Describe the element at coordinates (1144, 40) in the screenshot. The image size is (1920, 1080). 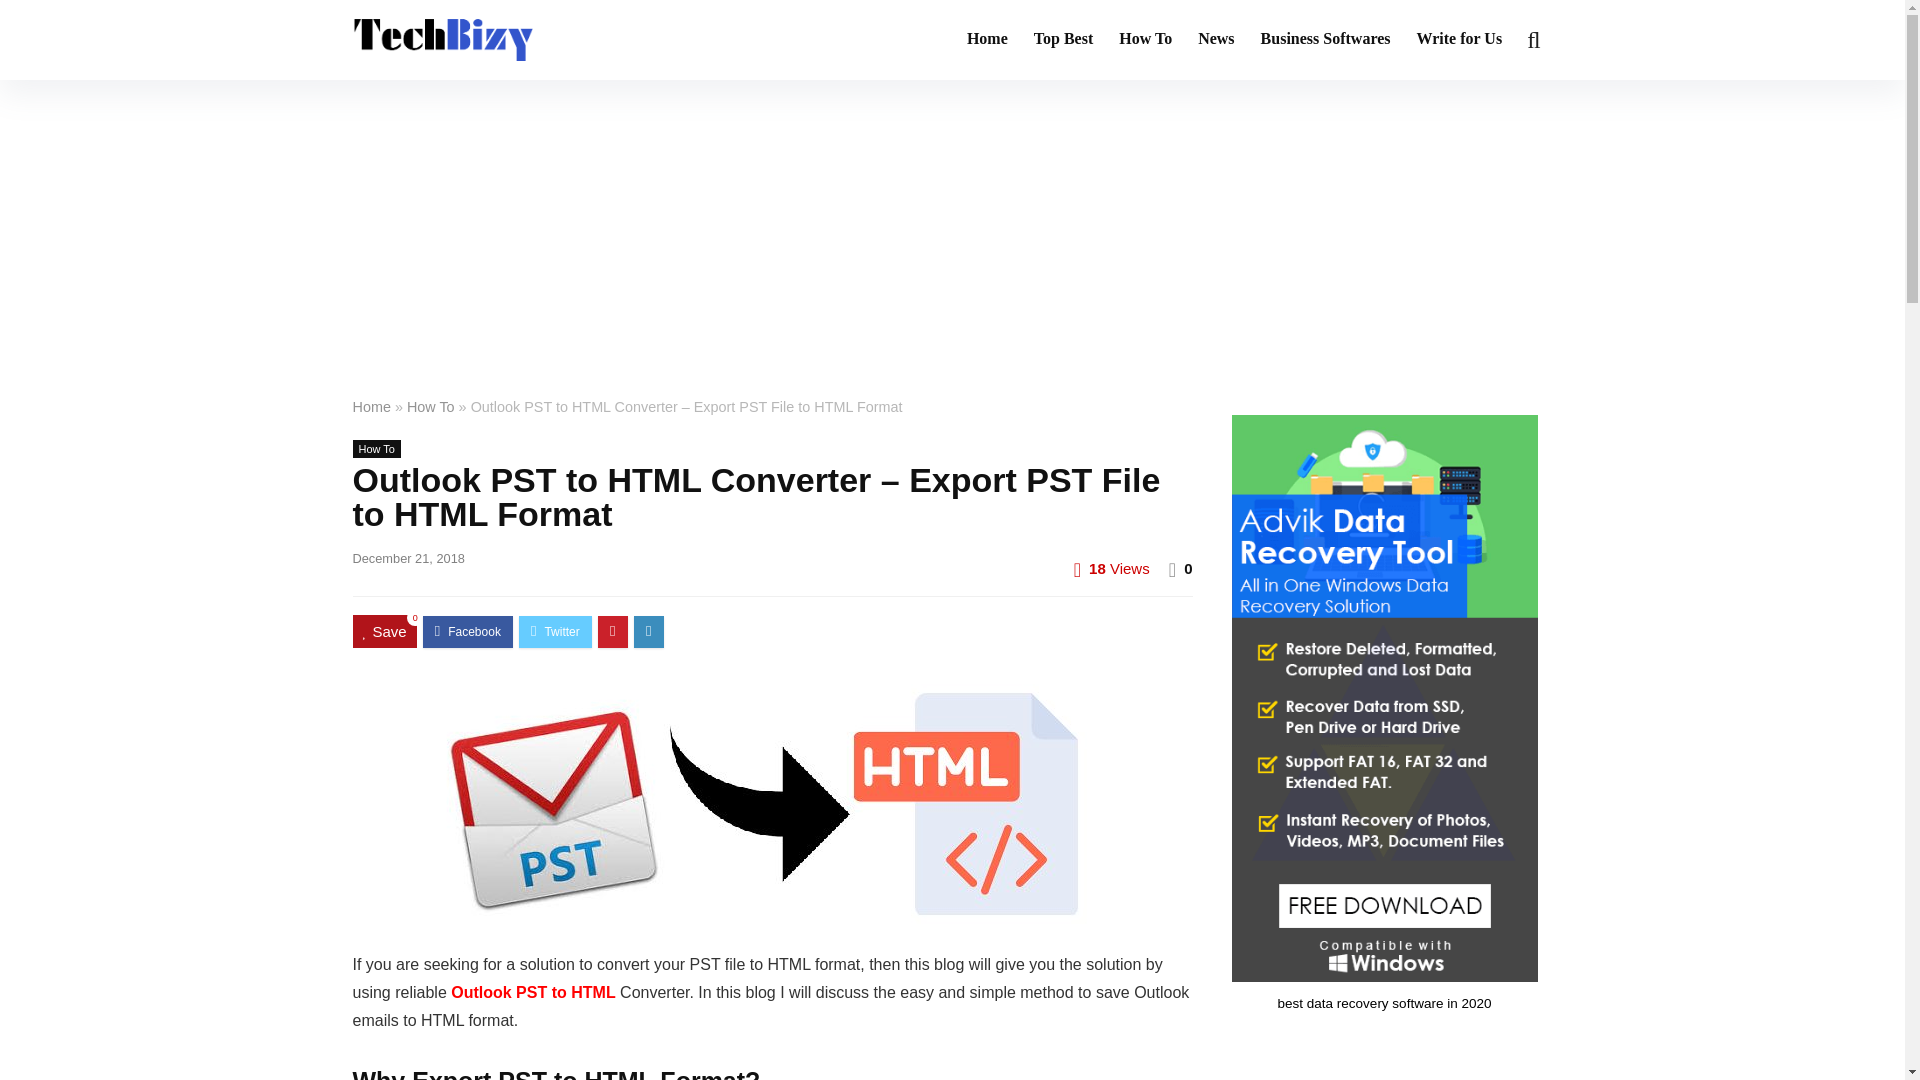
I see `How To` at that location.